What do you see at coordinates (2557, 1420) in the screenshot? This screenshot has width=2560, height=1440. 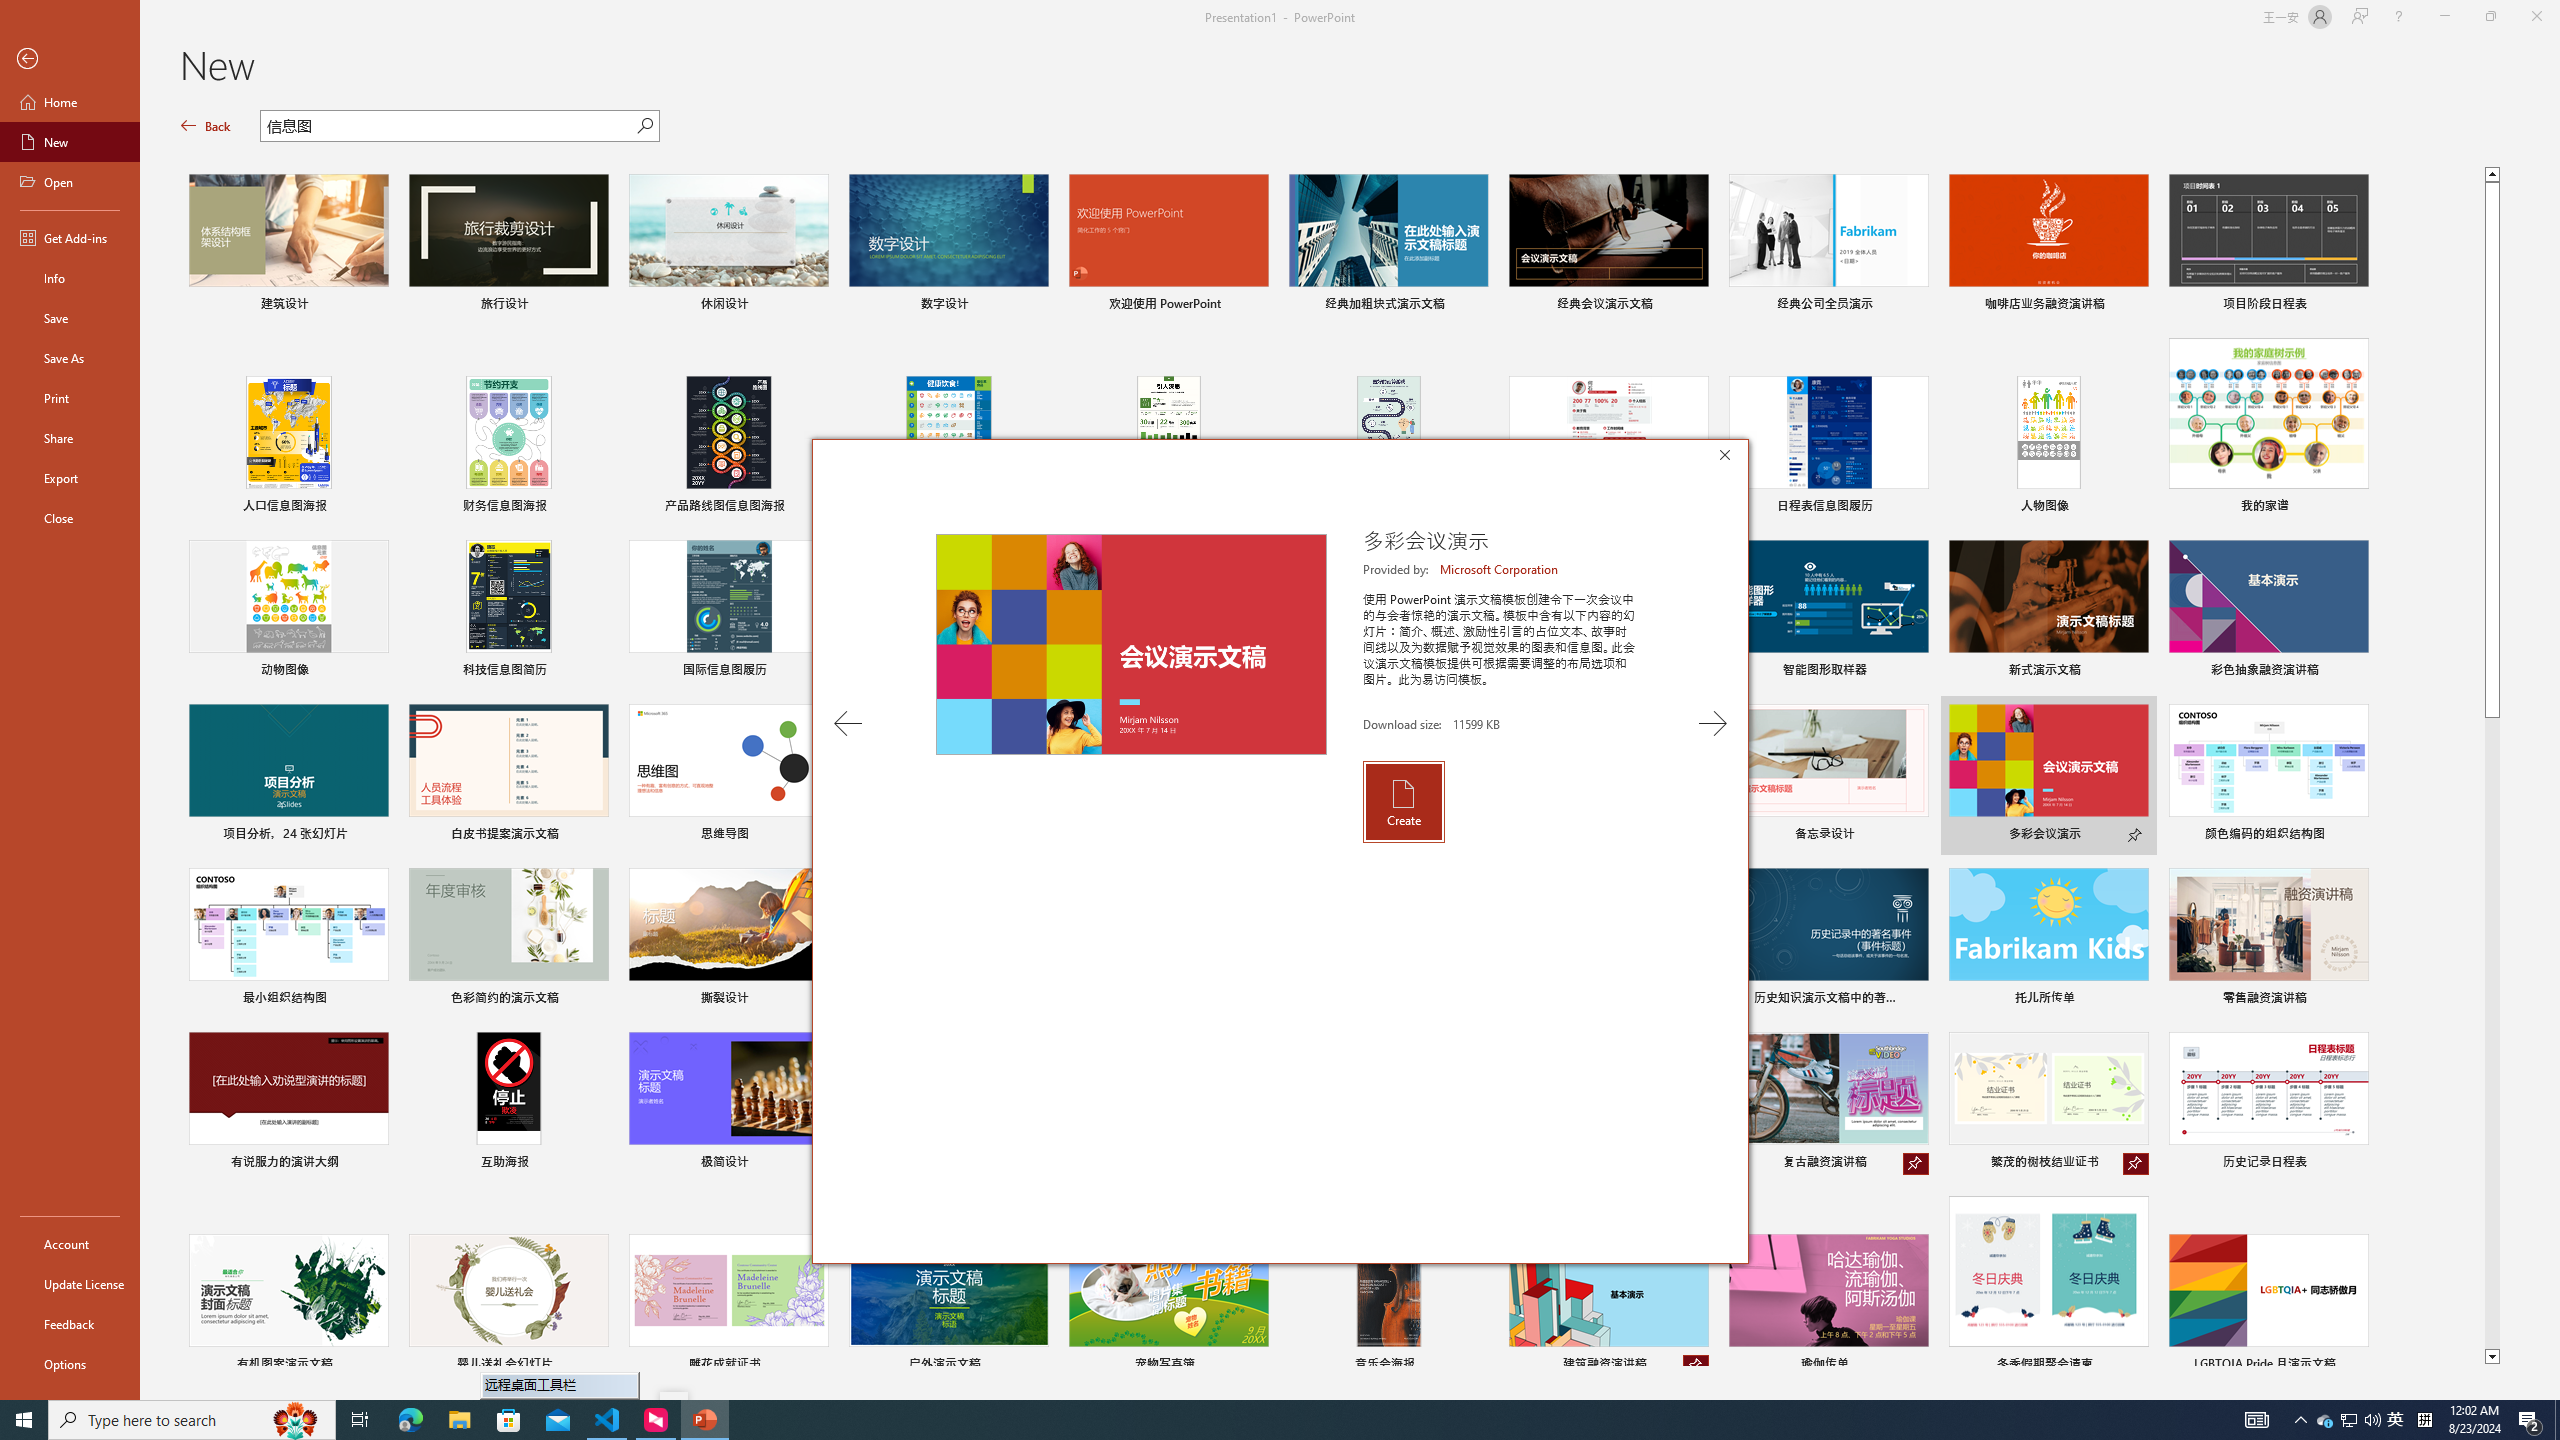 I see `Show desktop` at bounding box center [2557, 1420].